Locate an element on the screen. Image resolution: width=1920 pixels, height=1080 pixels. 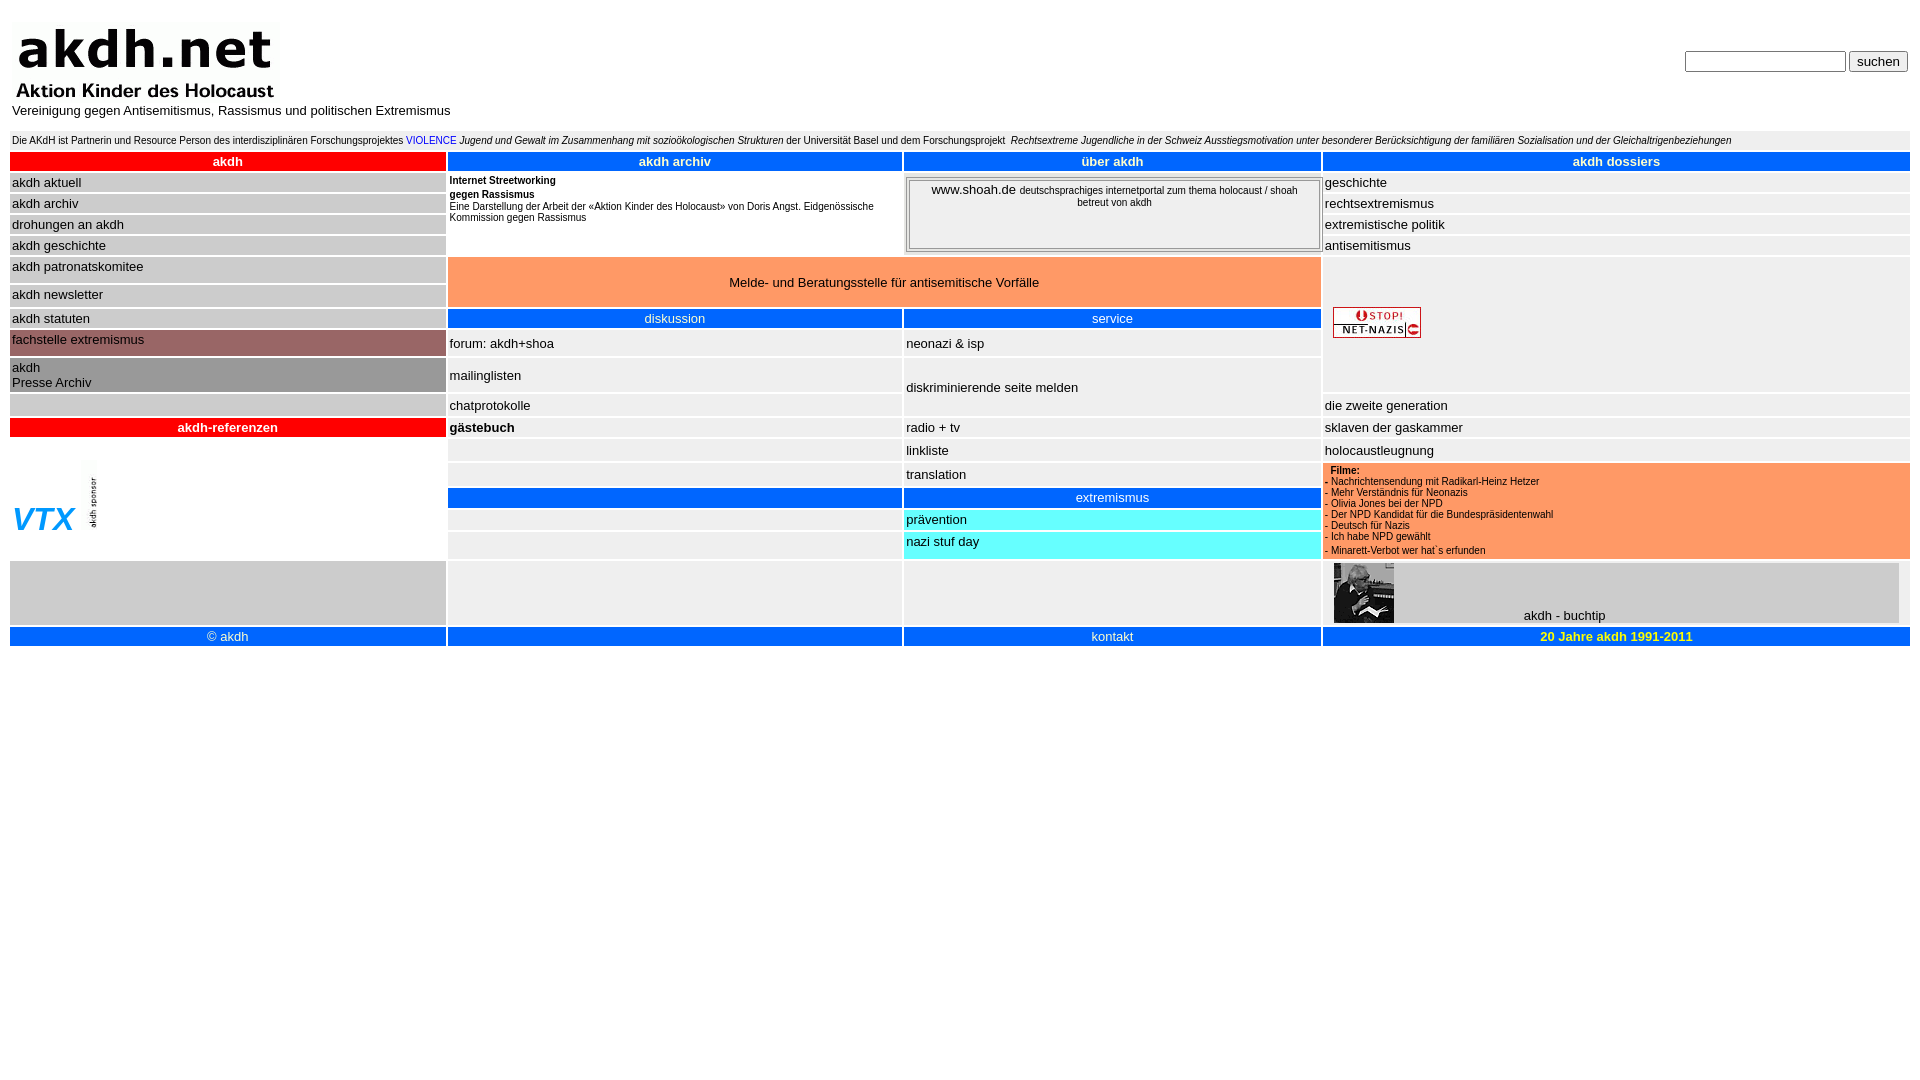
akdh patronatskomitee is located at coordinates (78, 266).